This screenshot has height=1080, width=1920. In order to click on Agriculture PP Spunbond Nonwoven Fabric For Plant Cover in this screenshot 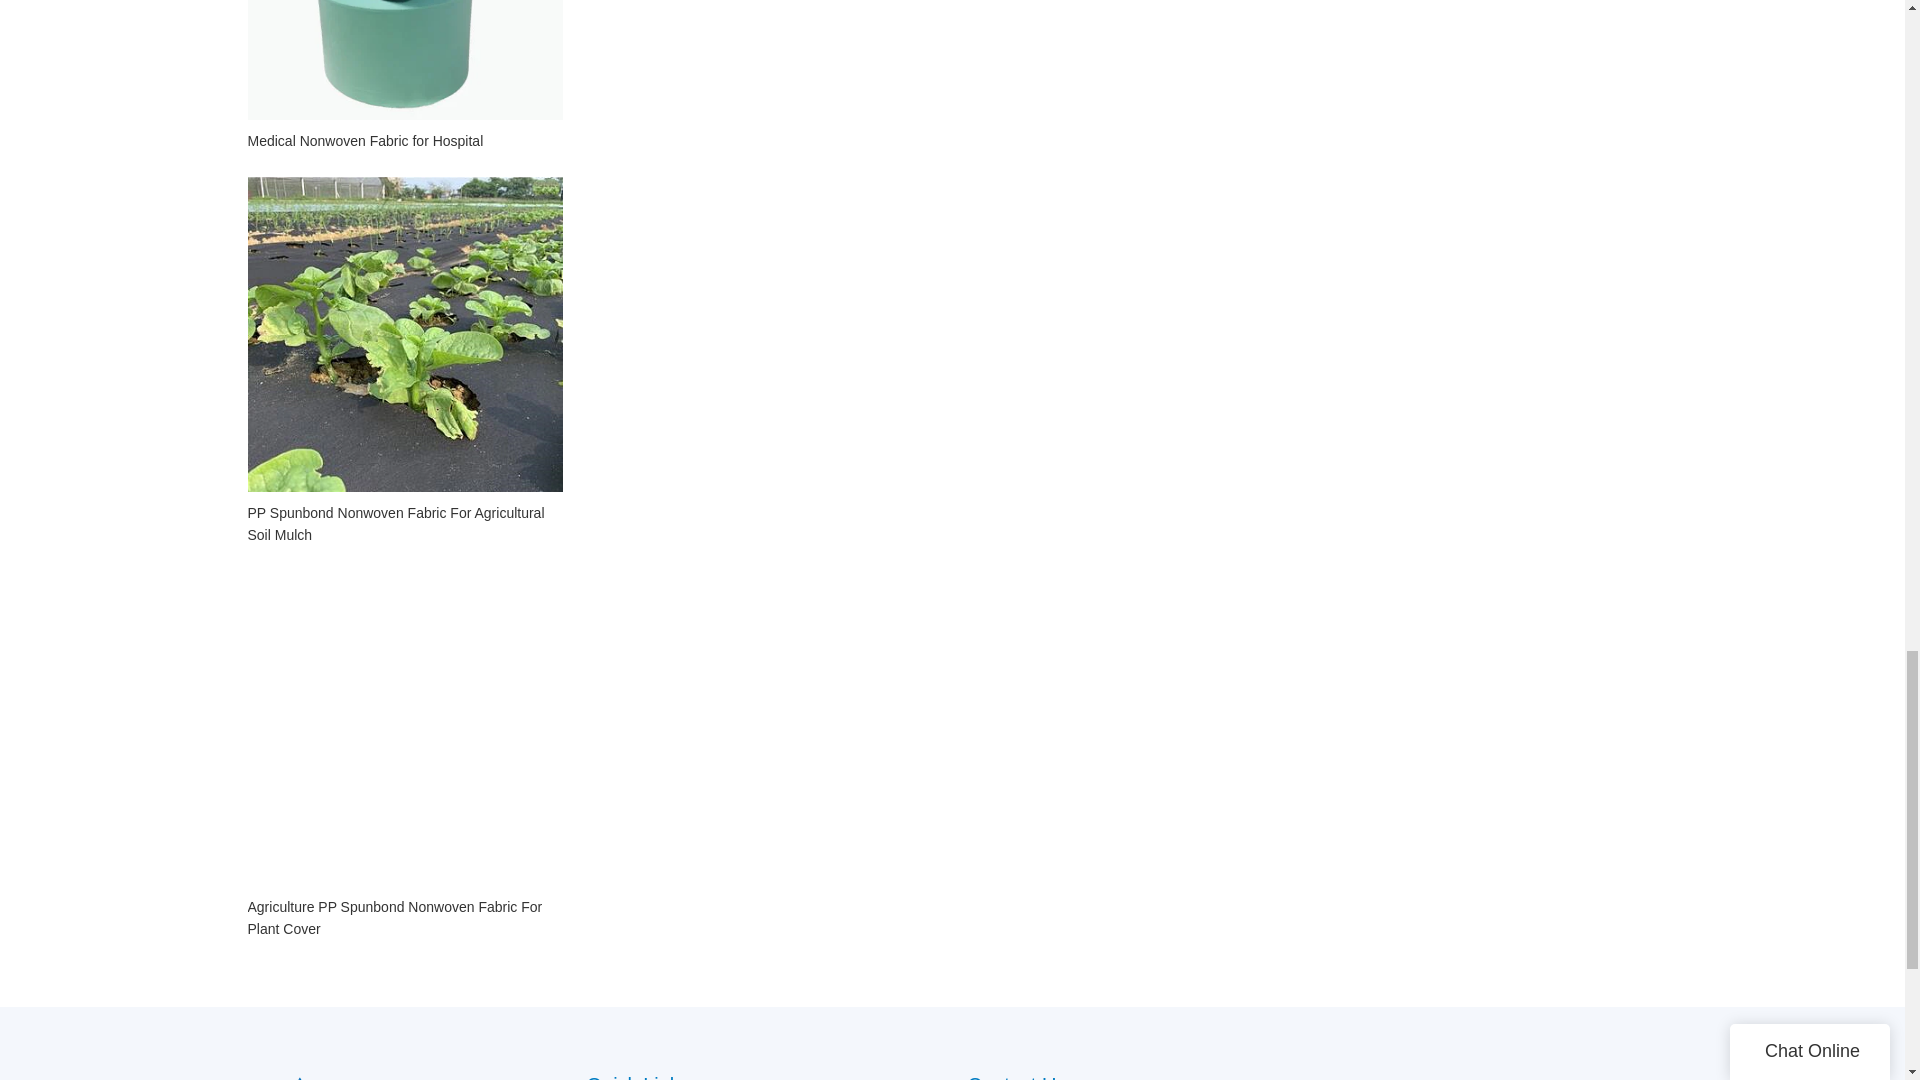, I will do `click(404, 918)`.